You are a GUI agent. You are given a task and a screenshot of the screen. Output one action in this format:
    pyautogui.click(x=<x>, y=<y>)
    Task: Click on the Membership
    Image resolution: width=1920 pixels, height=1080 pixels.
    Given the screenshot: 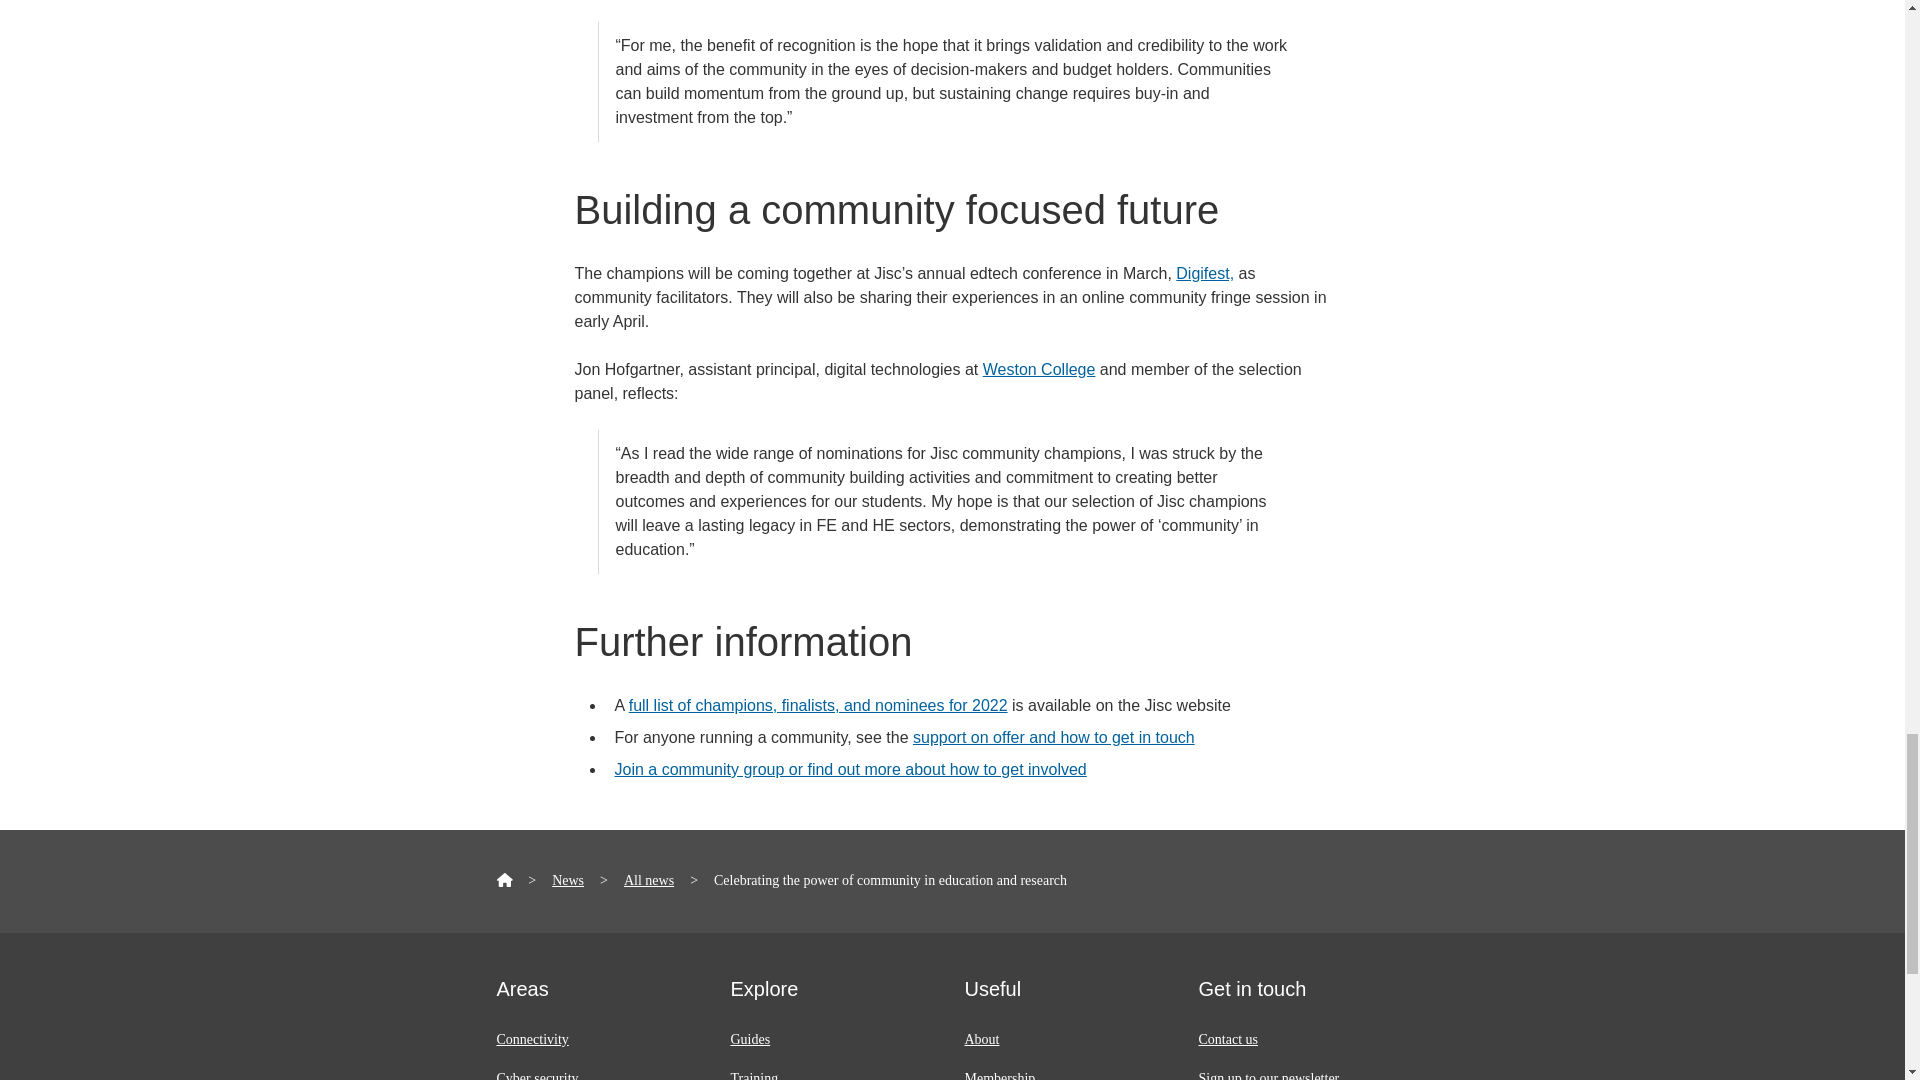 What is the action you would take?
    pyautogui.click(x=998, y=1076)
    